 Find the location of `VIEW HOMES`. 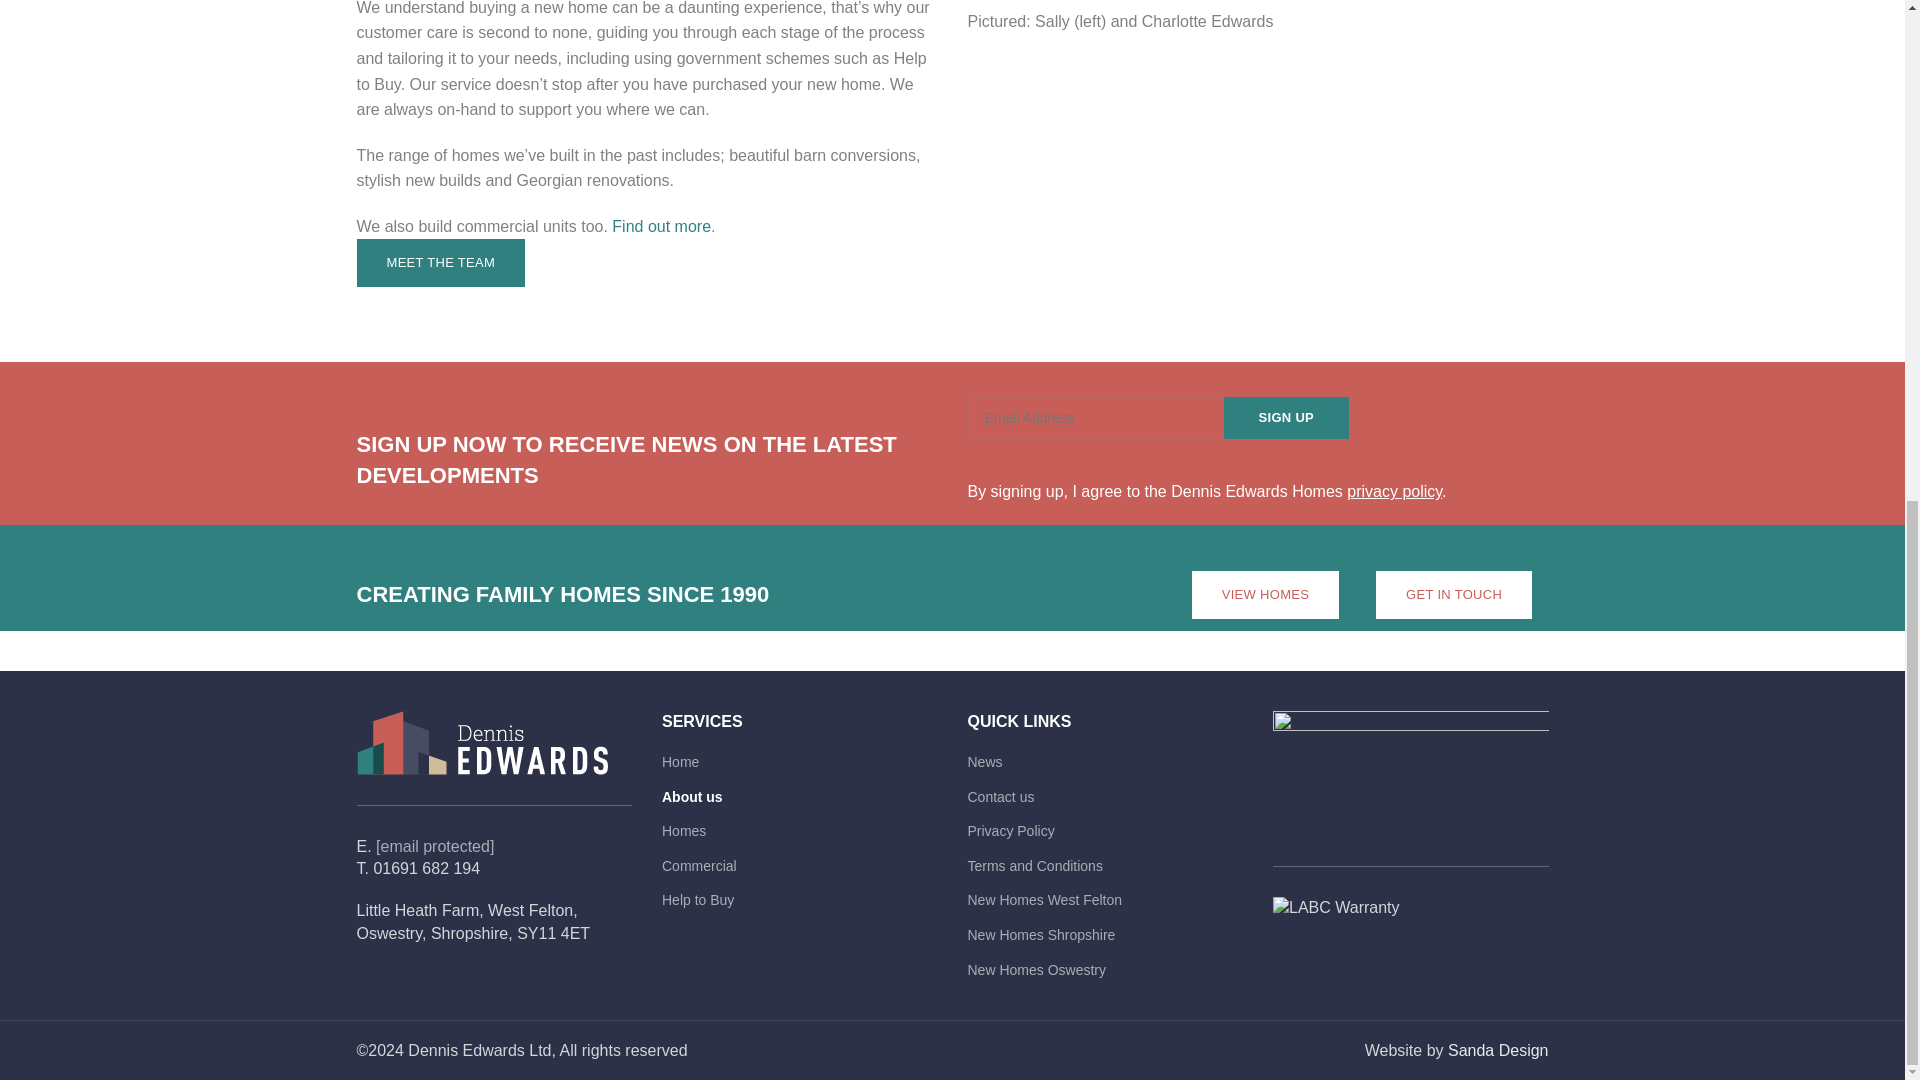

VIEW HOMES is located at coordinates (1266, 594).